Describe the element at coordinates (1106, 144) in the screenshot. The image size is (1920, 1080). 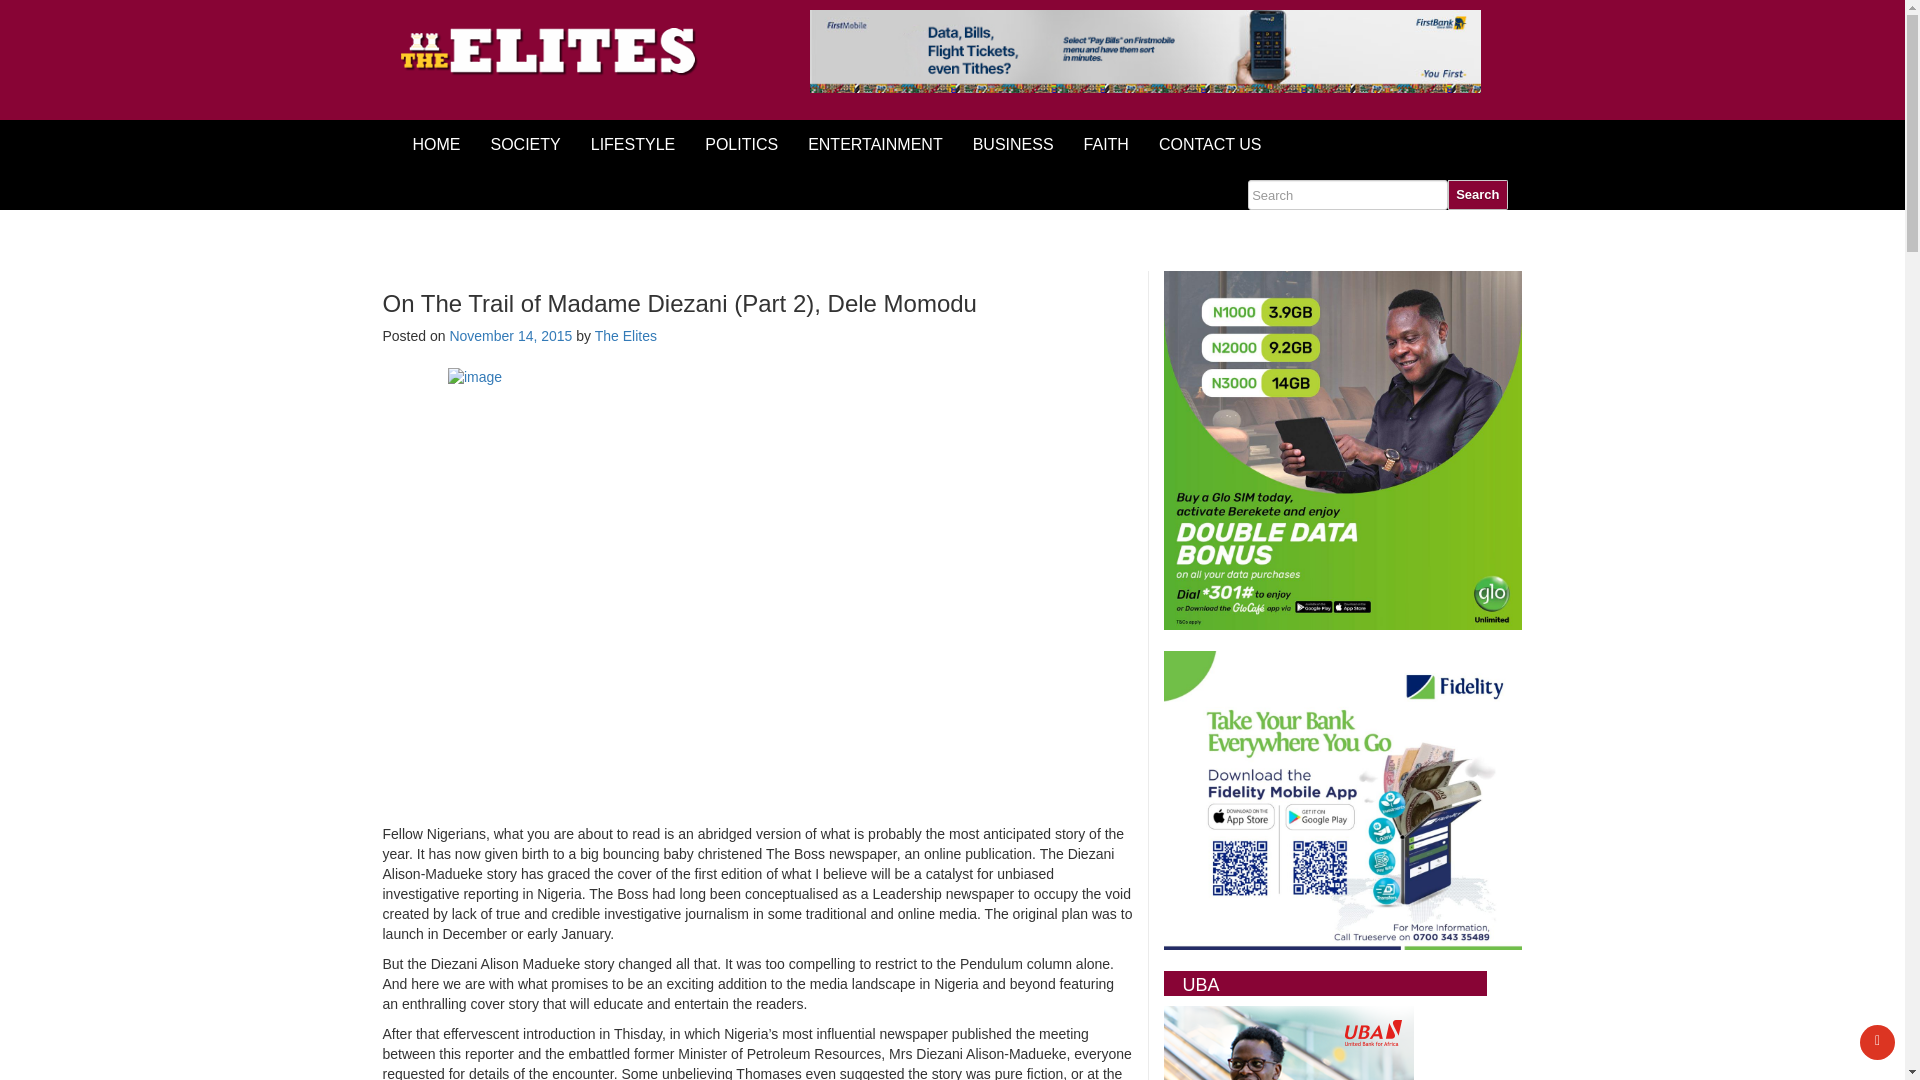
I see `FAITH` at that location.